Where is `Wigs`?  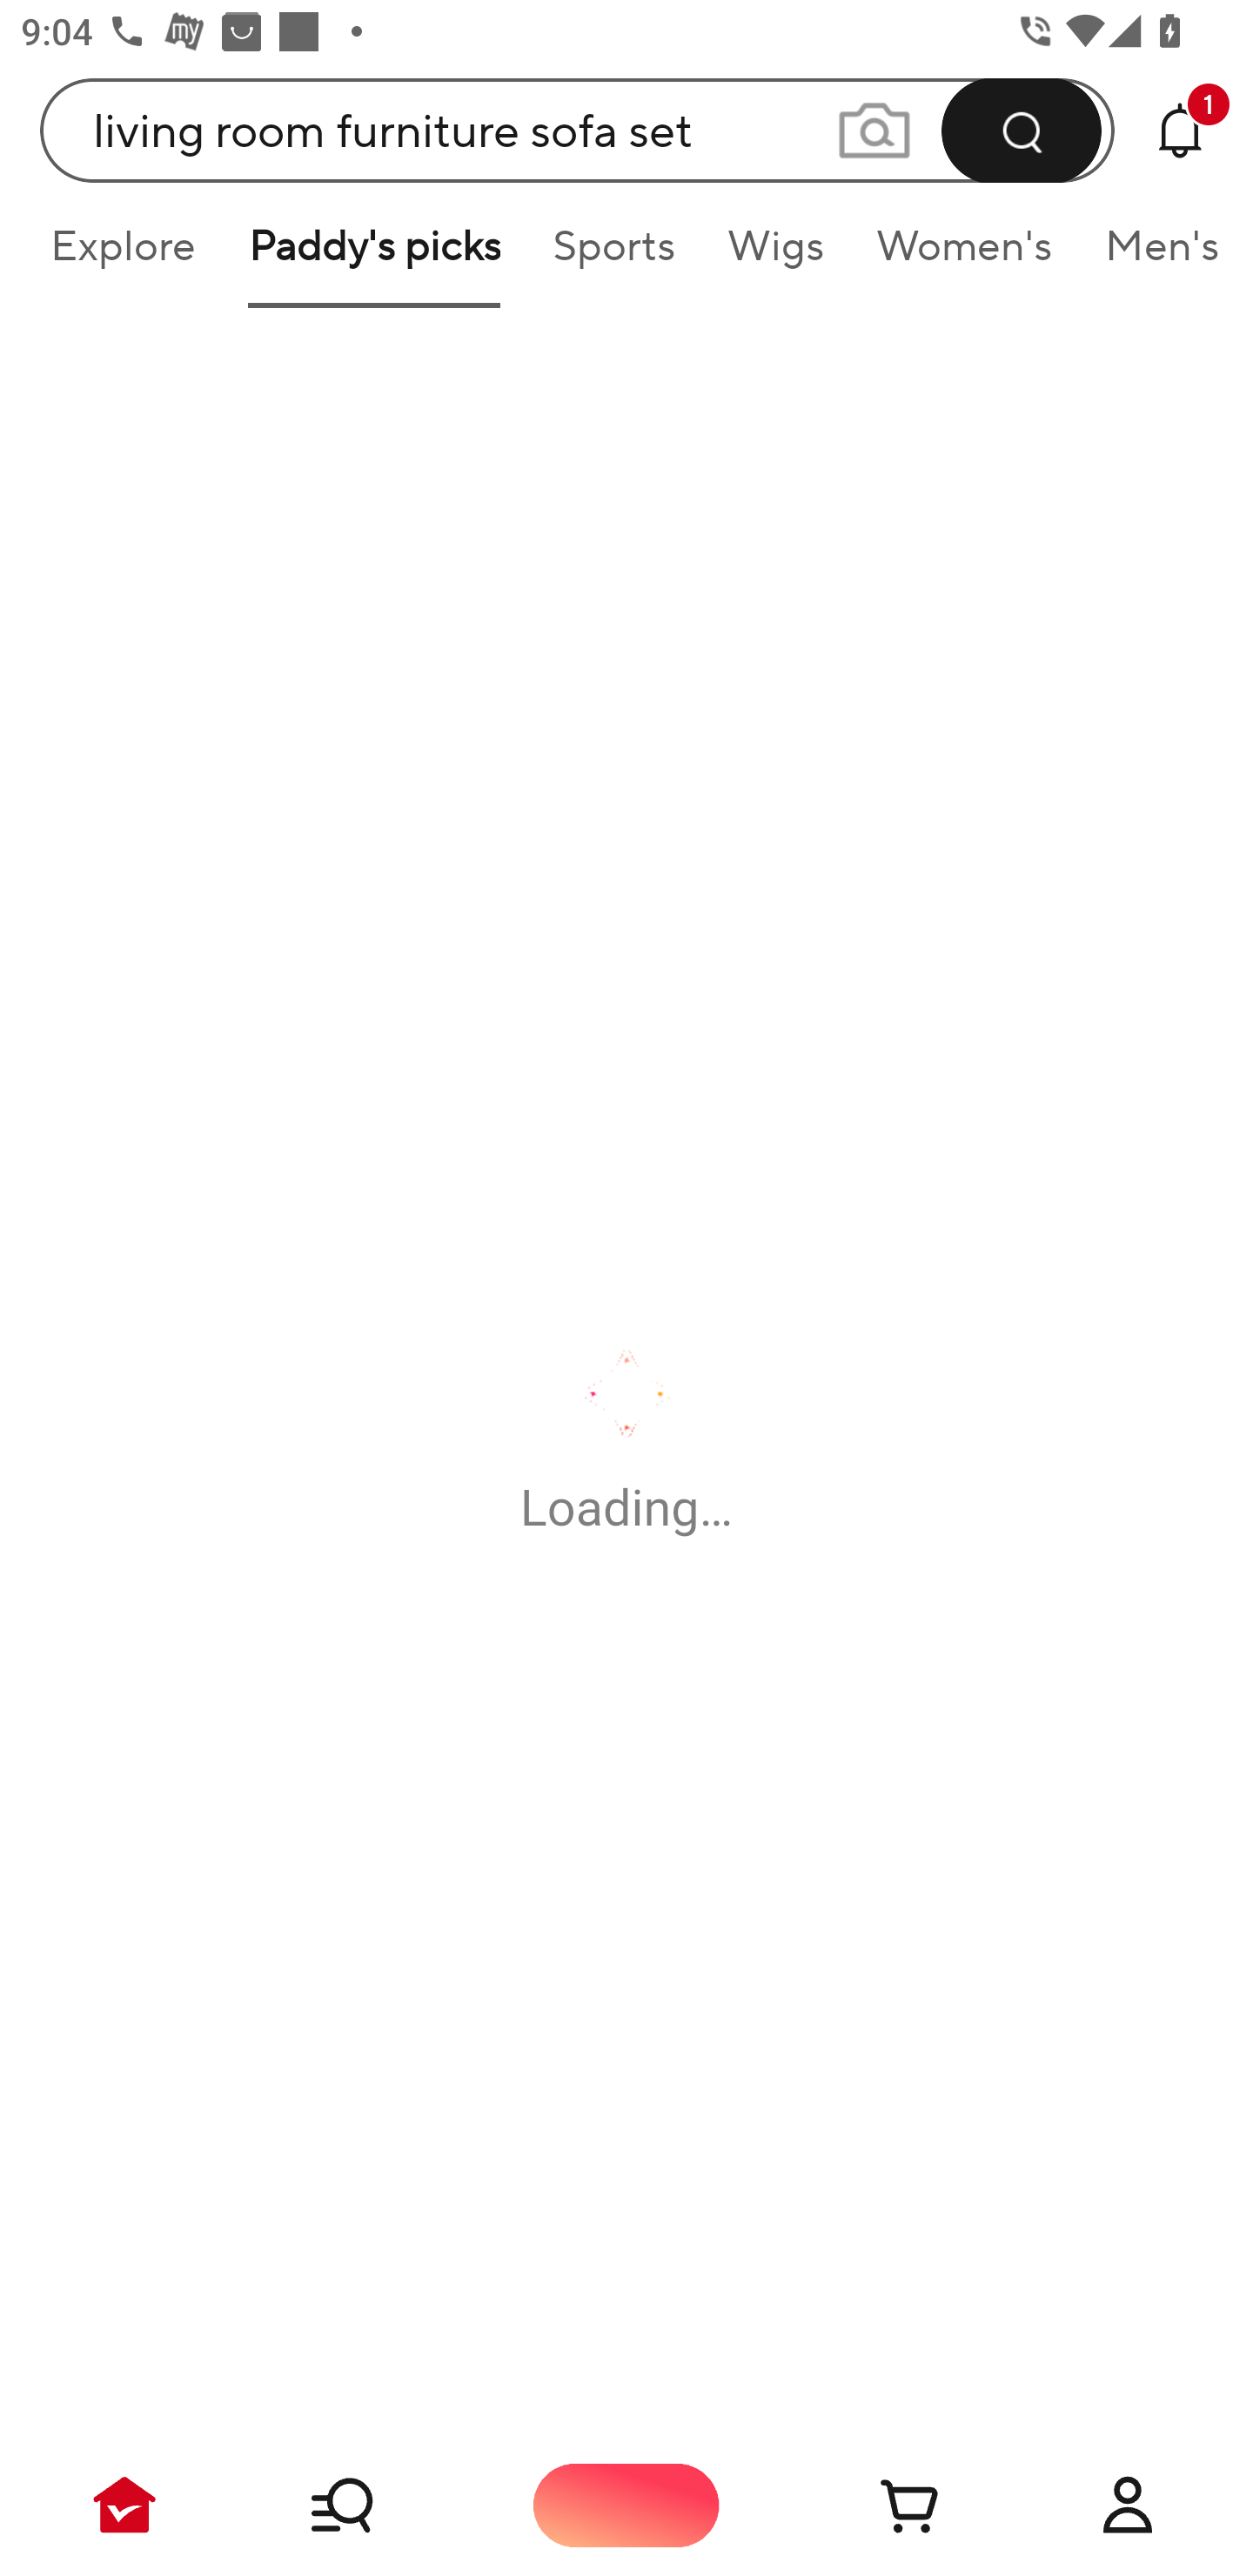
Wigs is located at coordinates (775, 256).